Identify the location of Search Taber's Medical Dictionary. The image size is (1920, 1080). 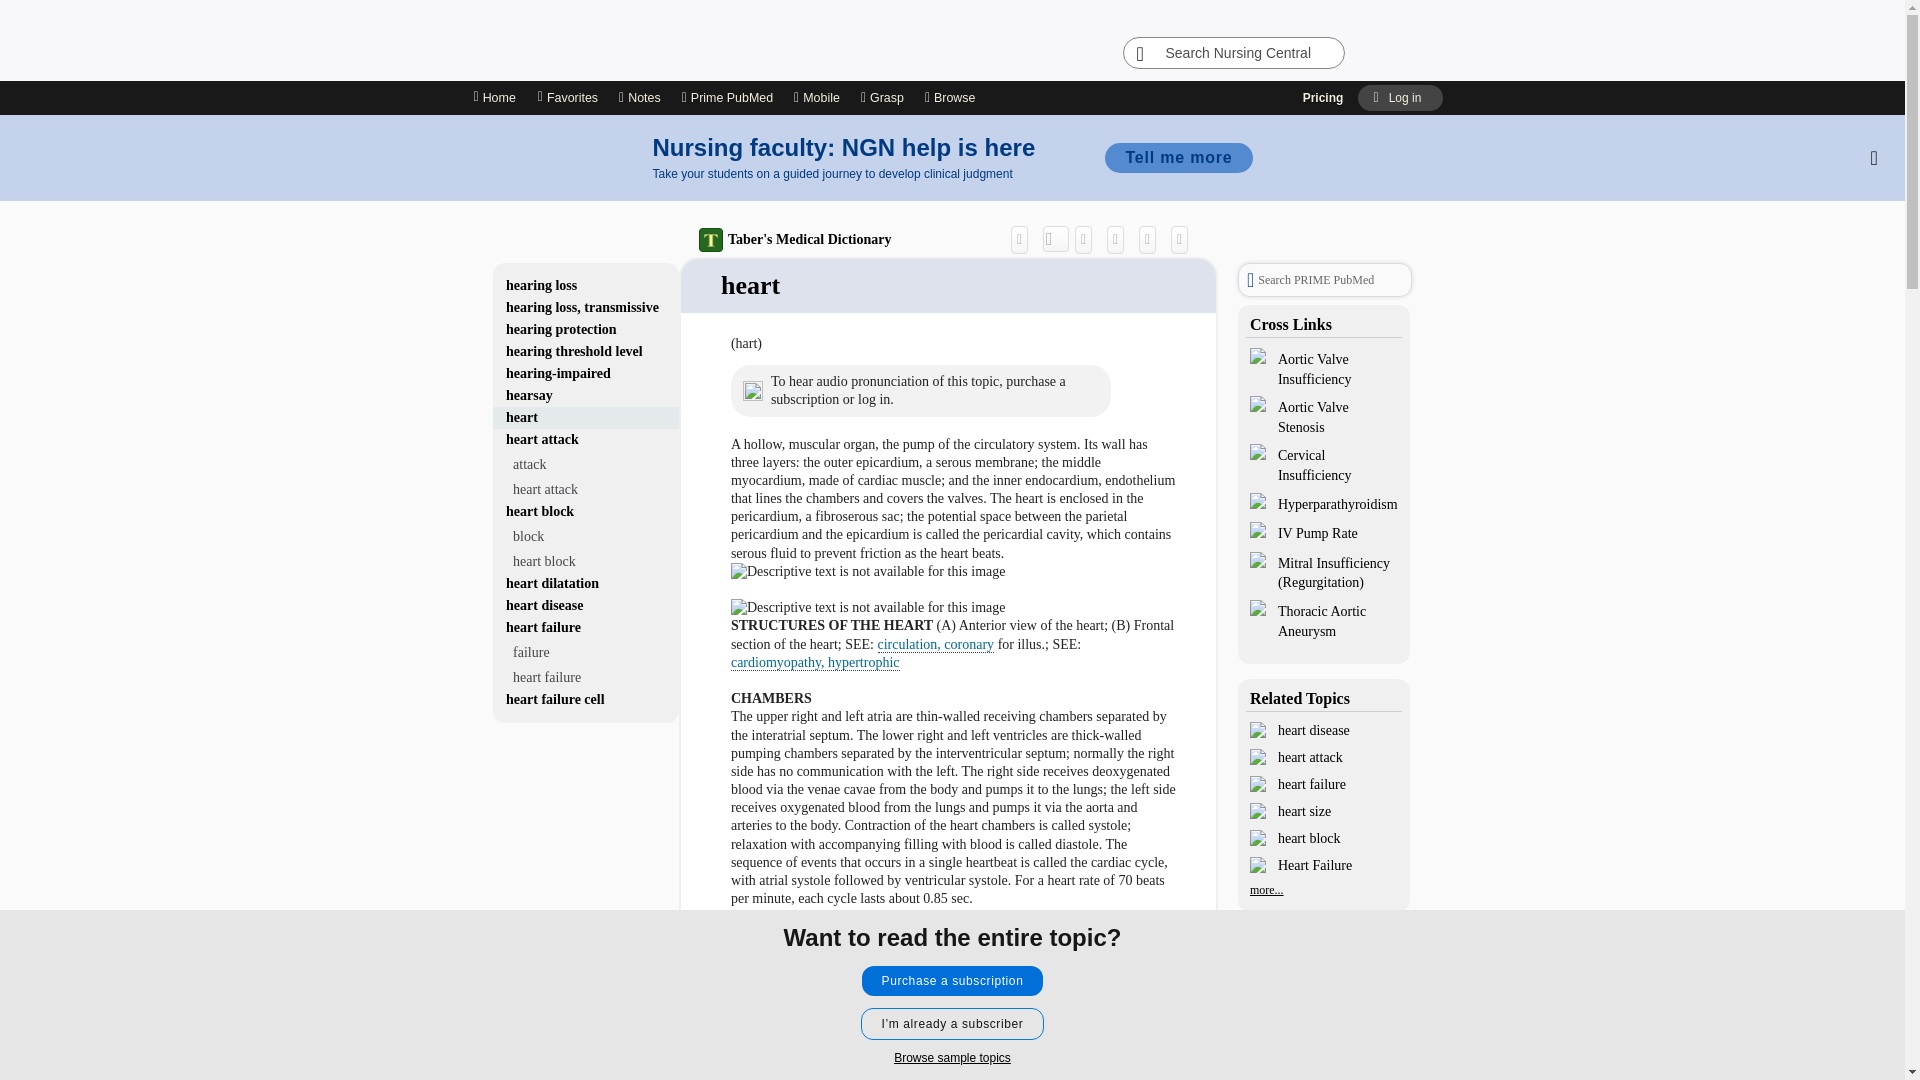
(1056, 238).